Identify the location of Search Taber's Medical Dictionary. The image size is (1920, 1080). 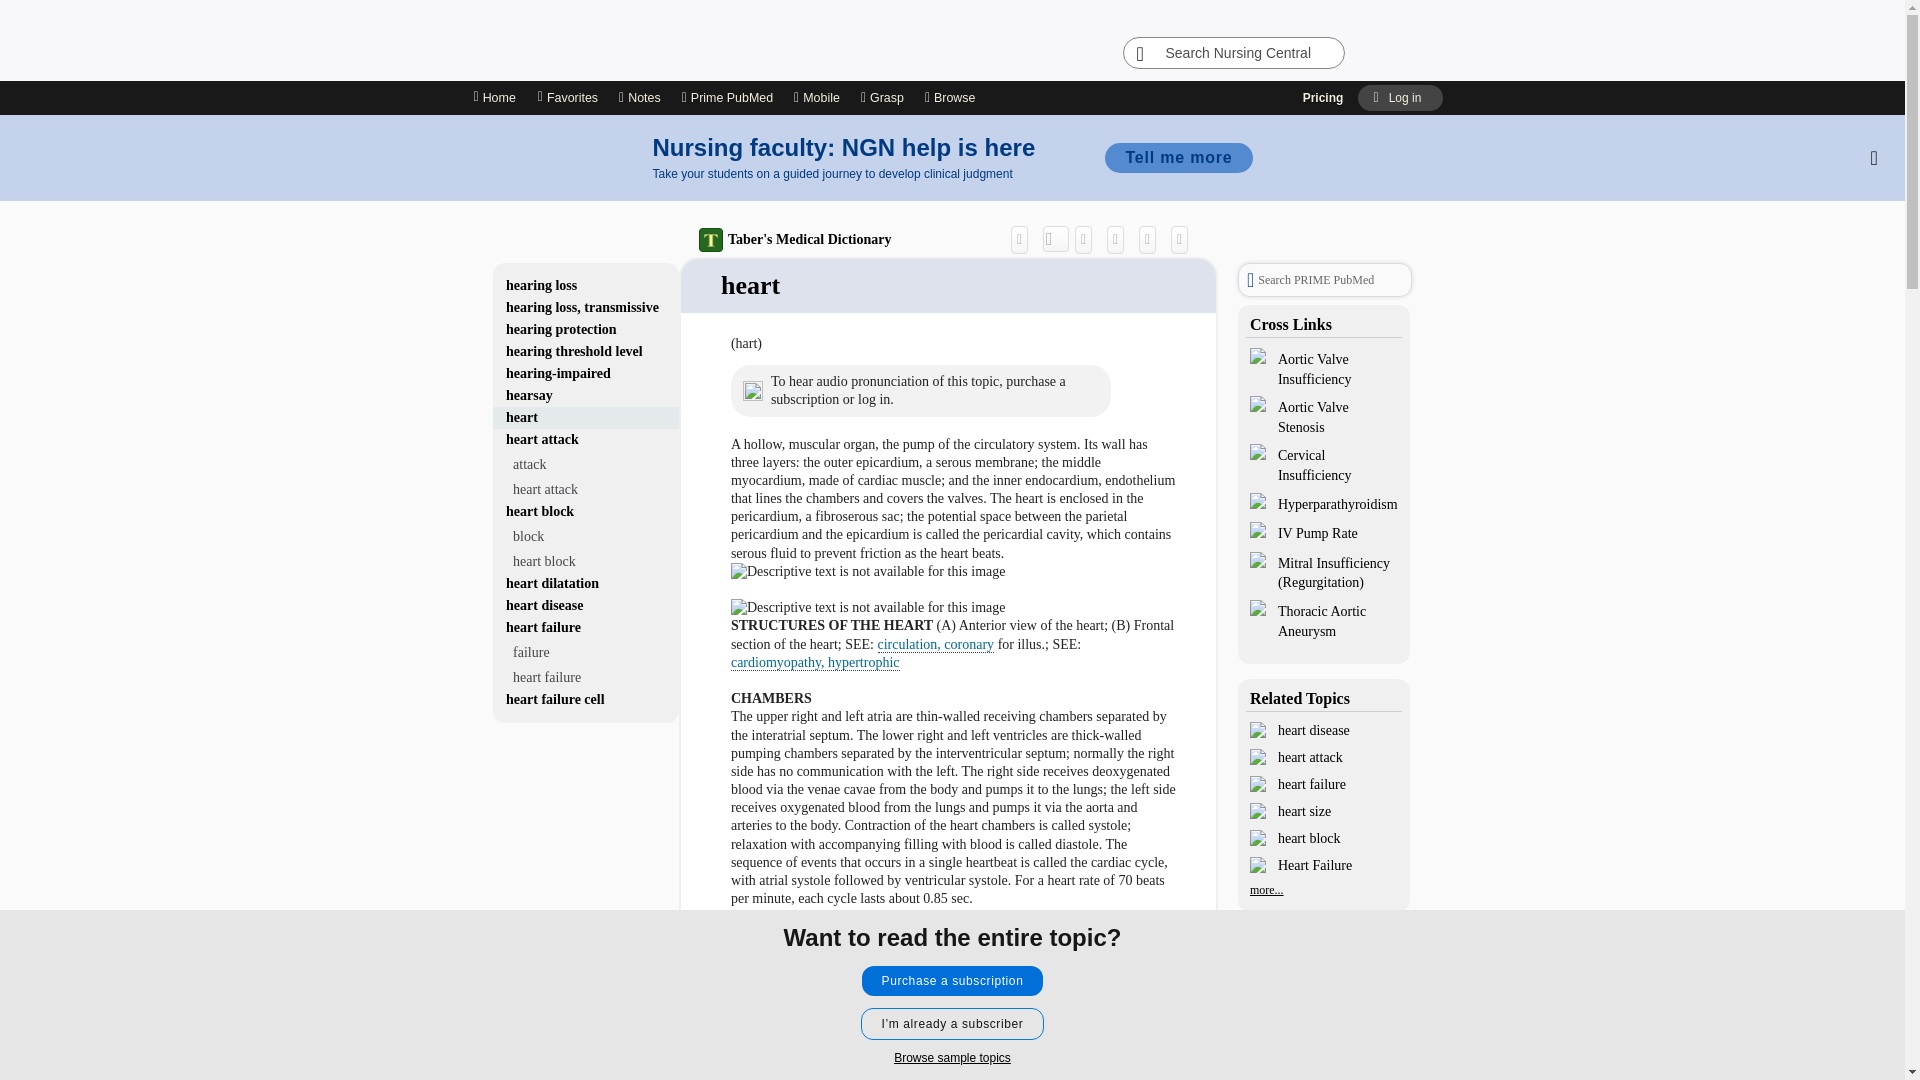
(1056, 238).